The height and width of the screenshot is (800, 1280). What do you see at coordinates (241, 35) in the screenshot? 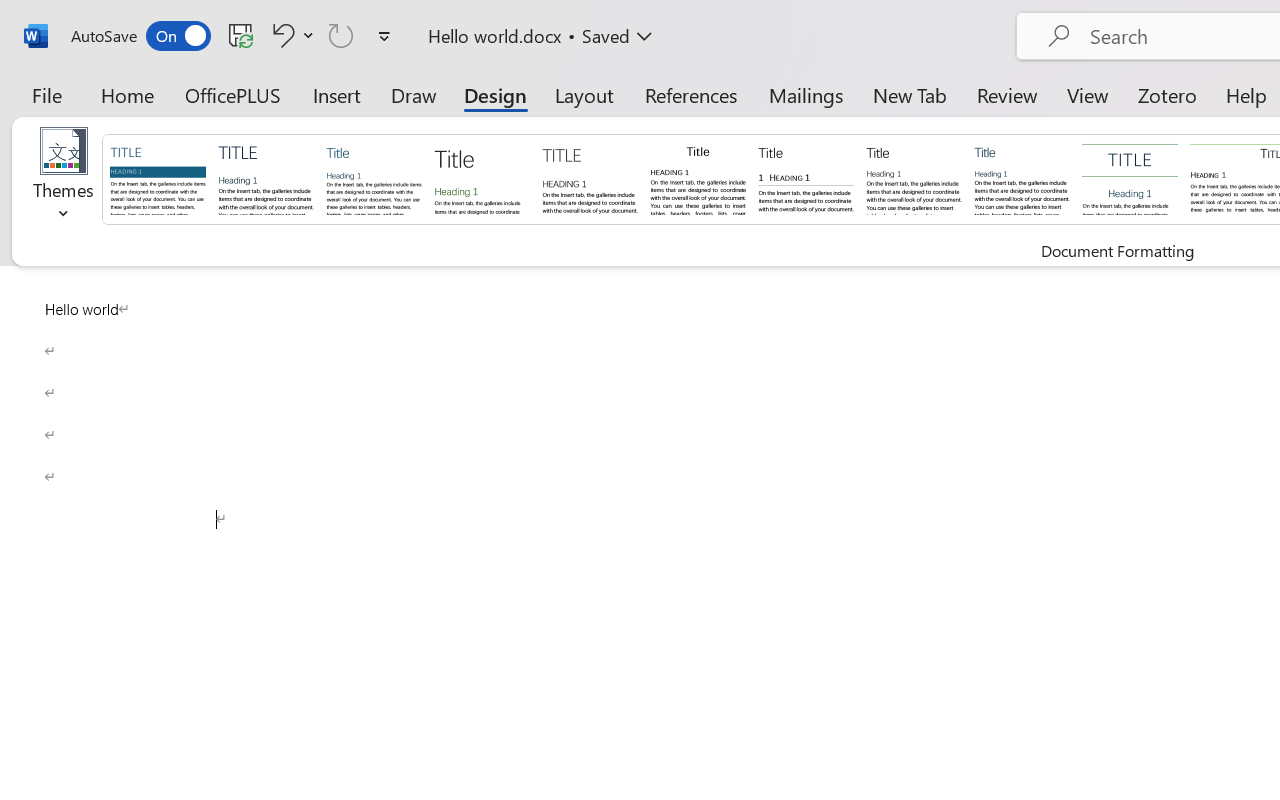
I see `Save` at bounding box center [241, 35].